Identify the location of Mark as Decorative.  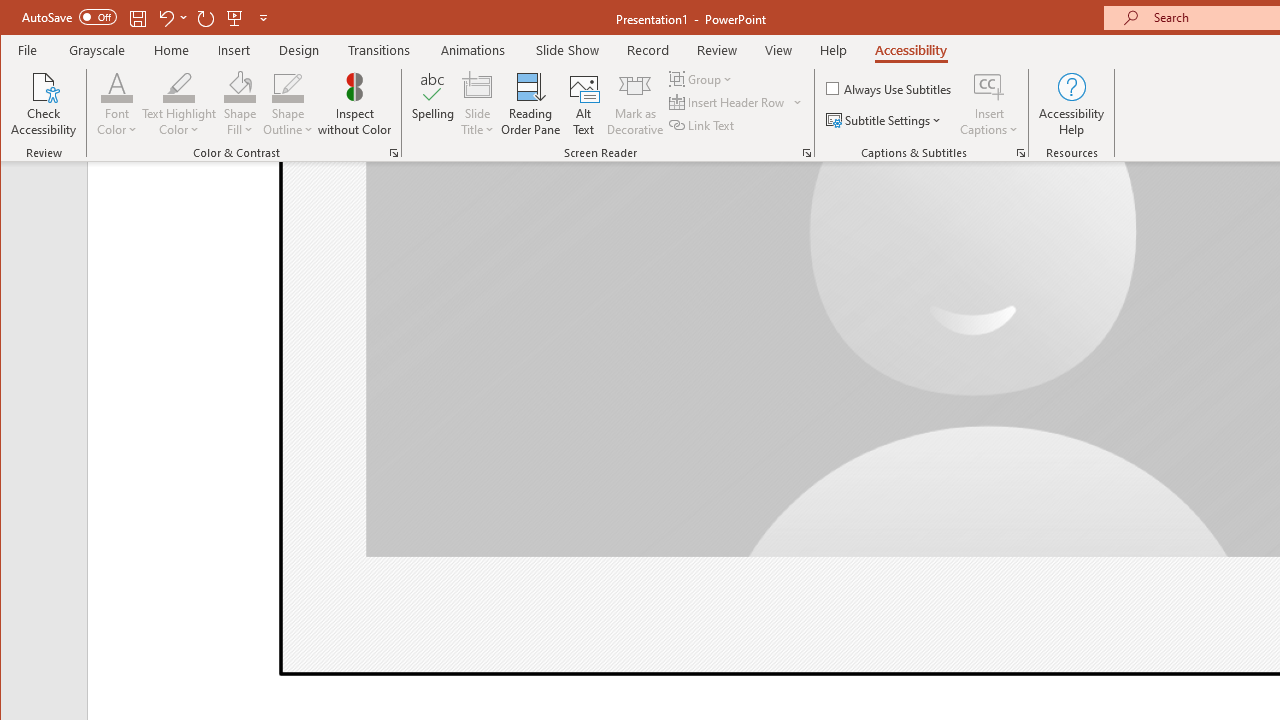
(635, 104).